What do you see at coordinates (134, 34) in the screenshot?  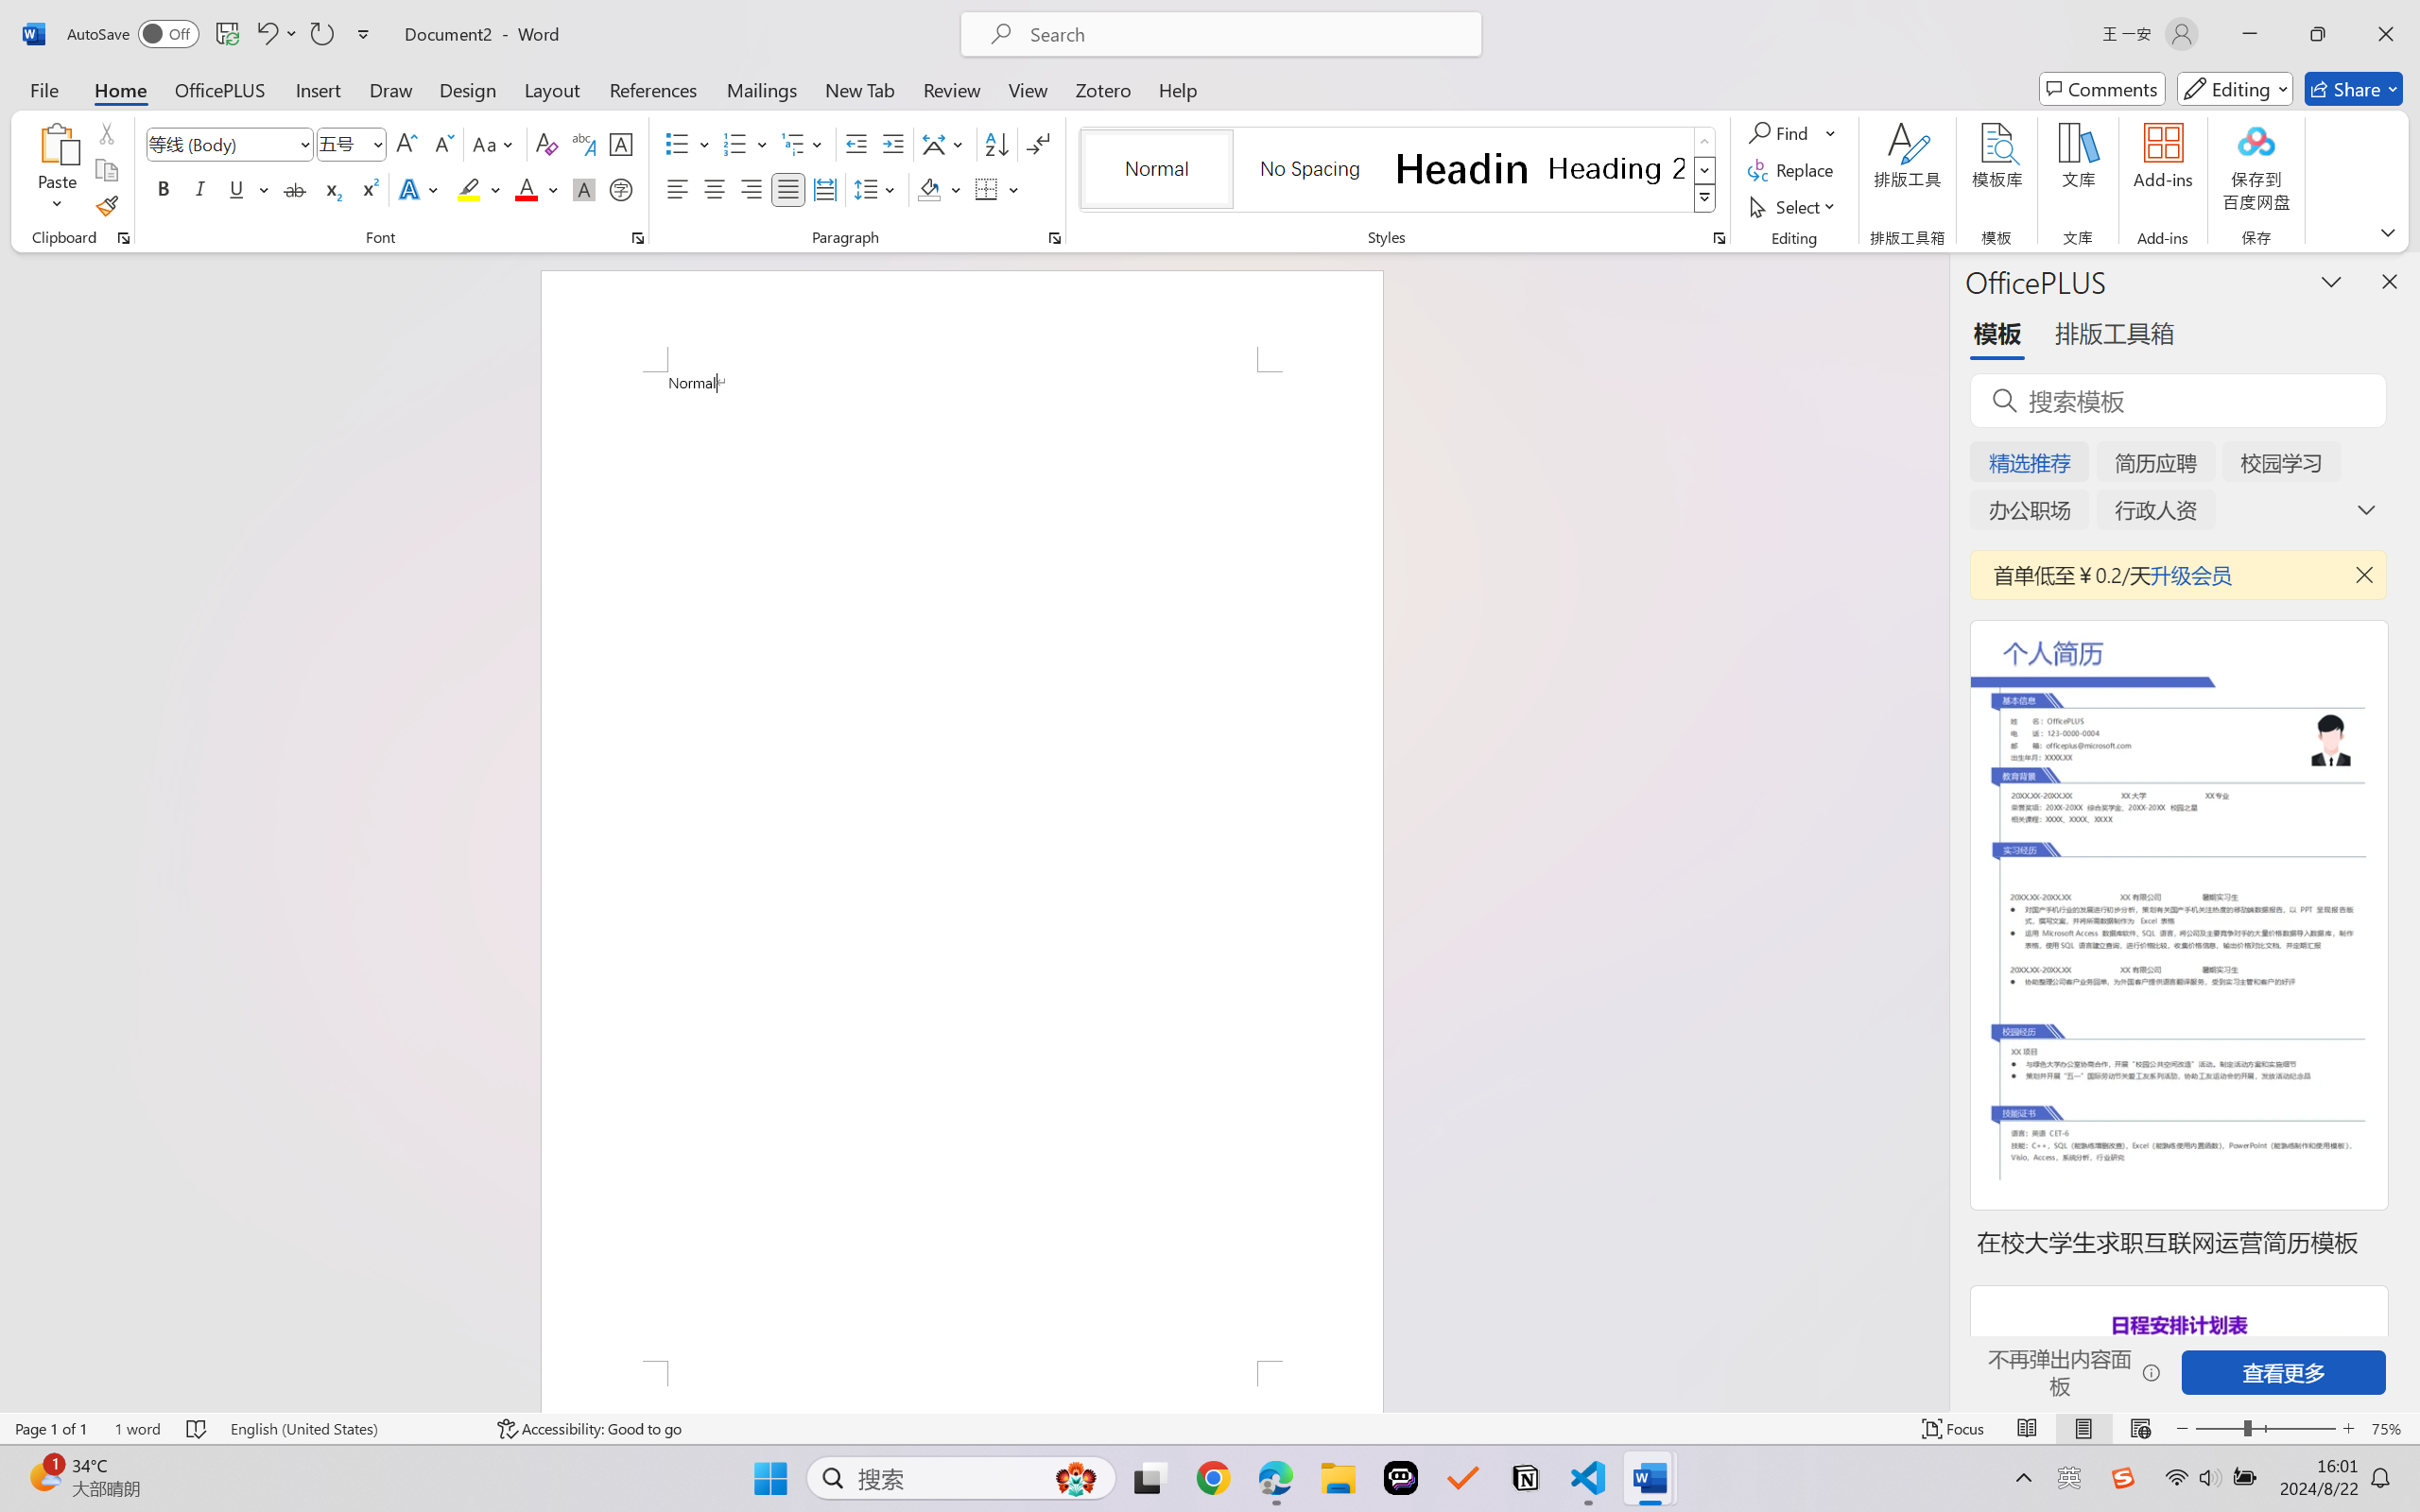 I see `AutoSave` at bounding box center [134, 34].